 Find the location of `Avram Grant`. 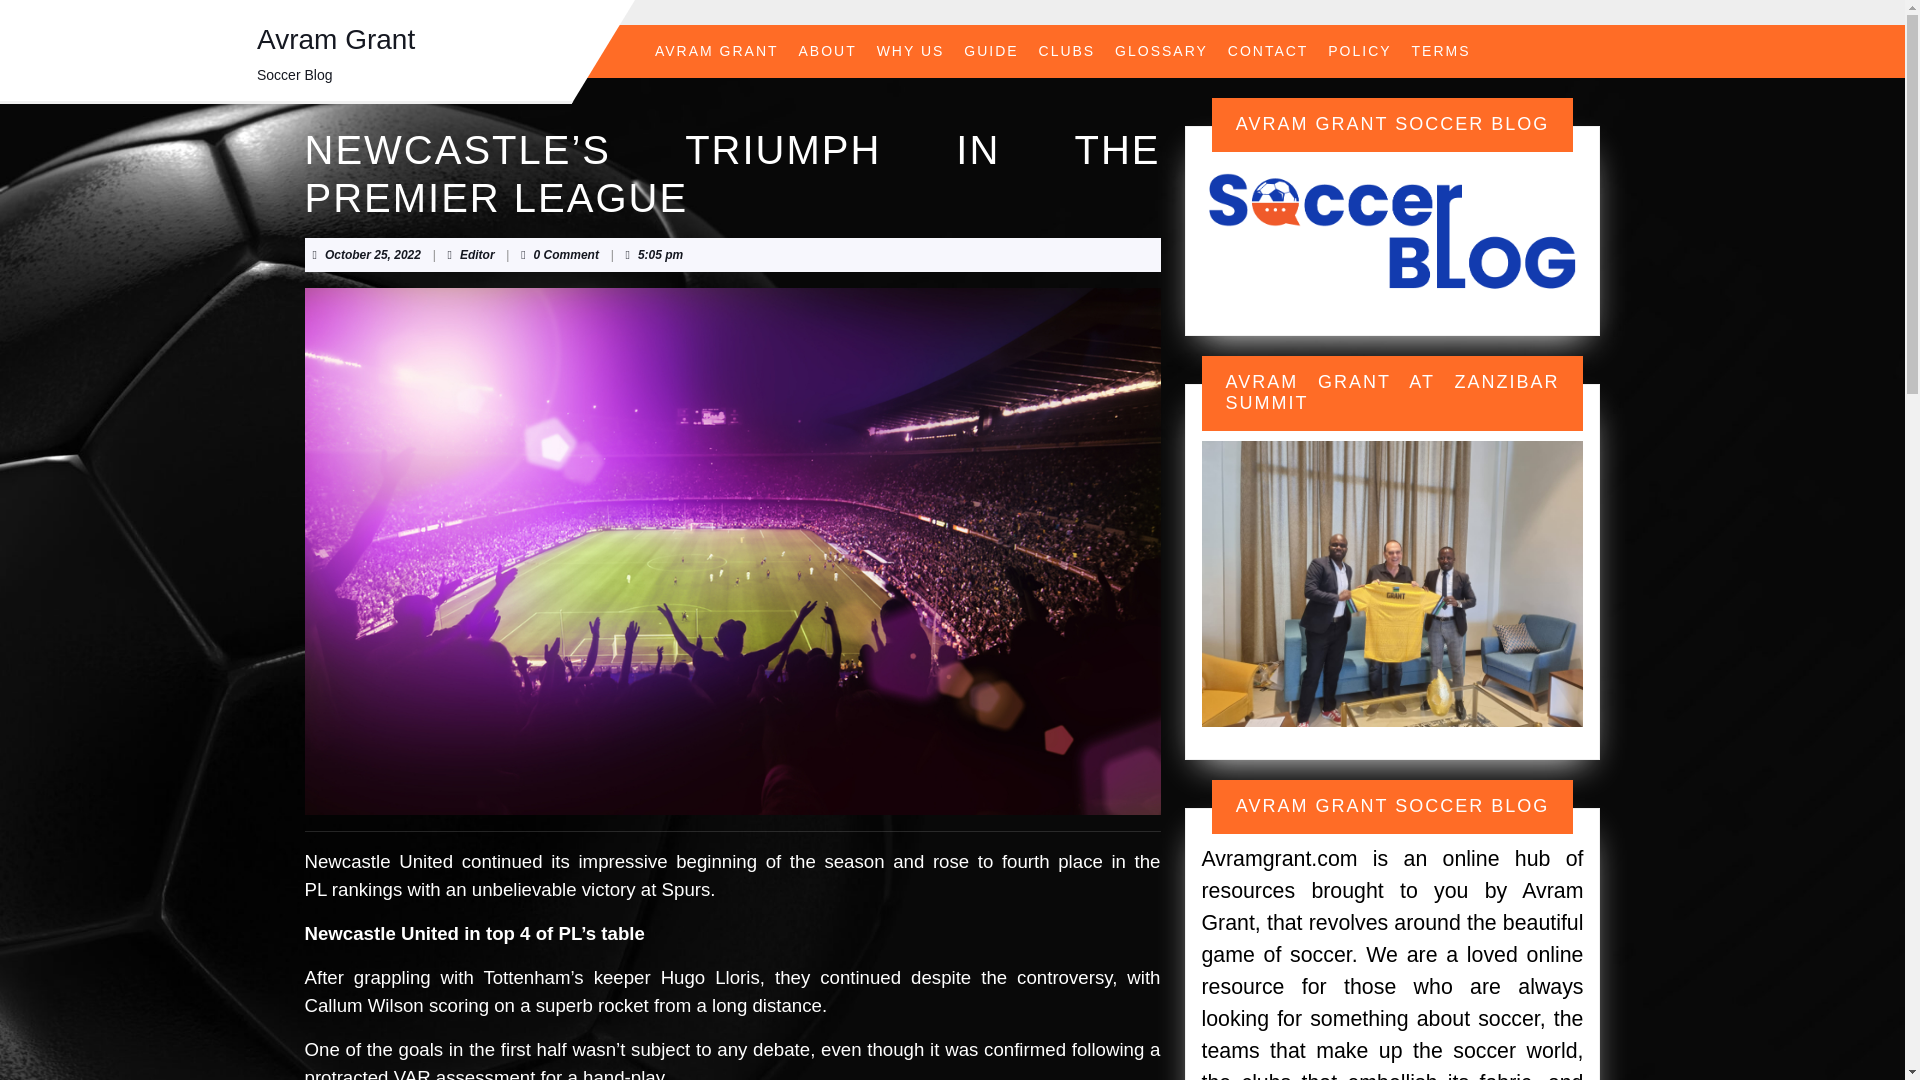

Avram Grant is located at coordinates (717, 52).